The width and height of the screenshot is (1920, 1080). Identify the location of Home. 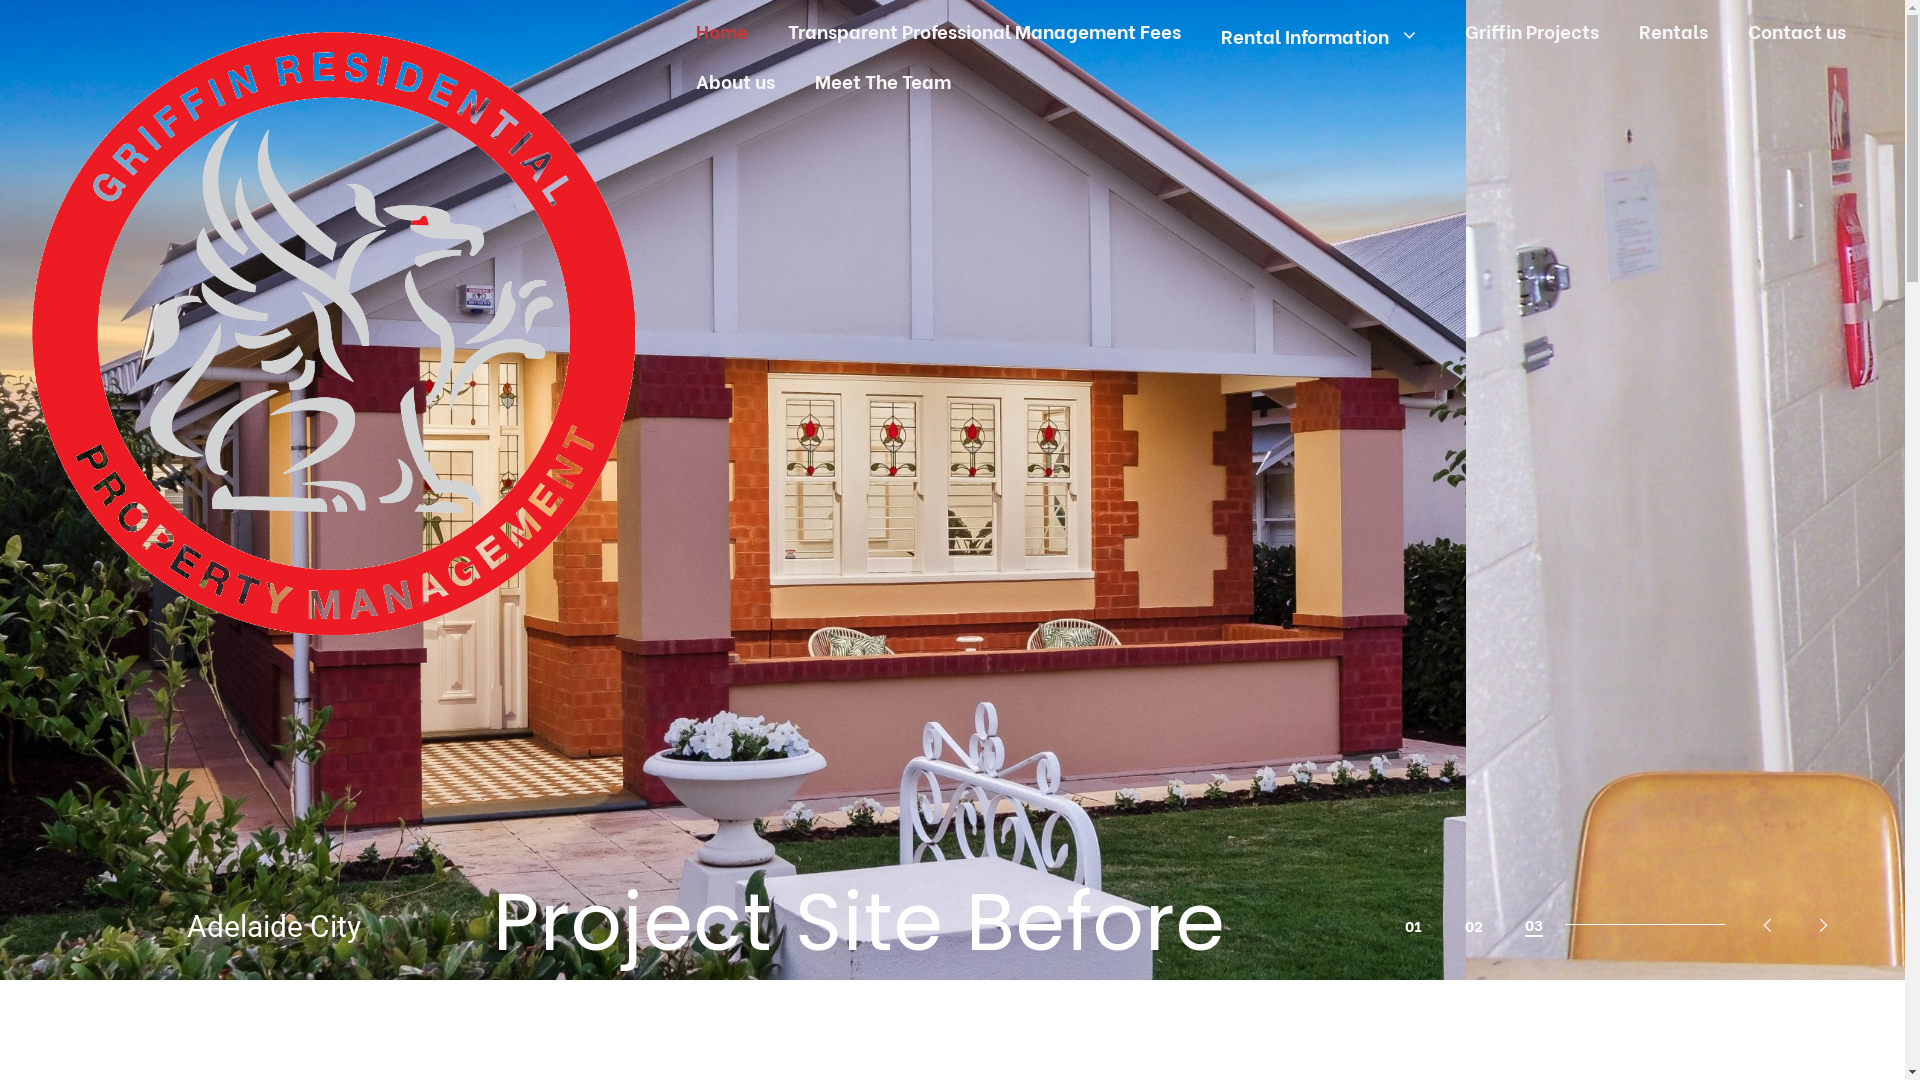
(722, 30).